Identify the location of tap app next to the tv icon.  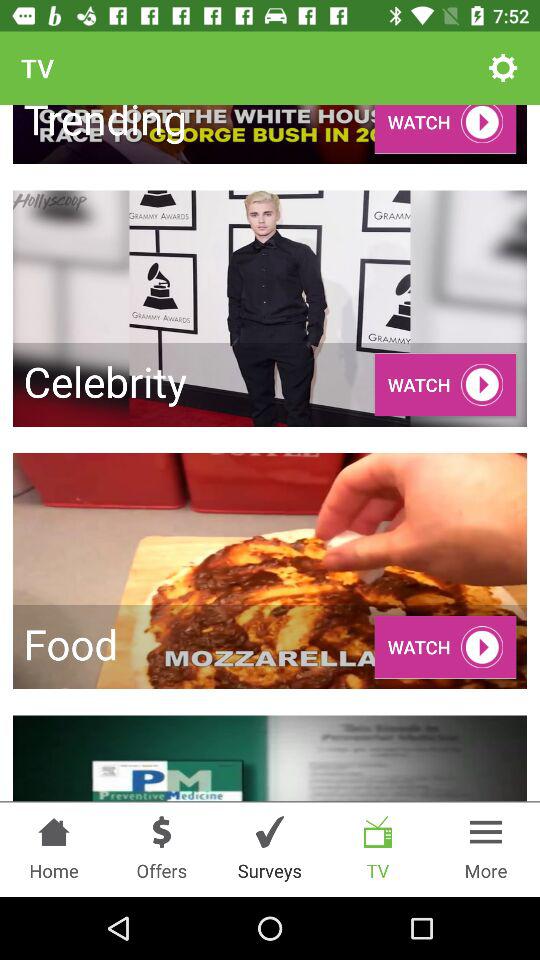
(503, 68).